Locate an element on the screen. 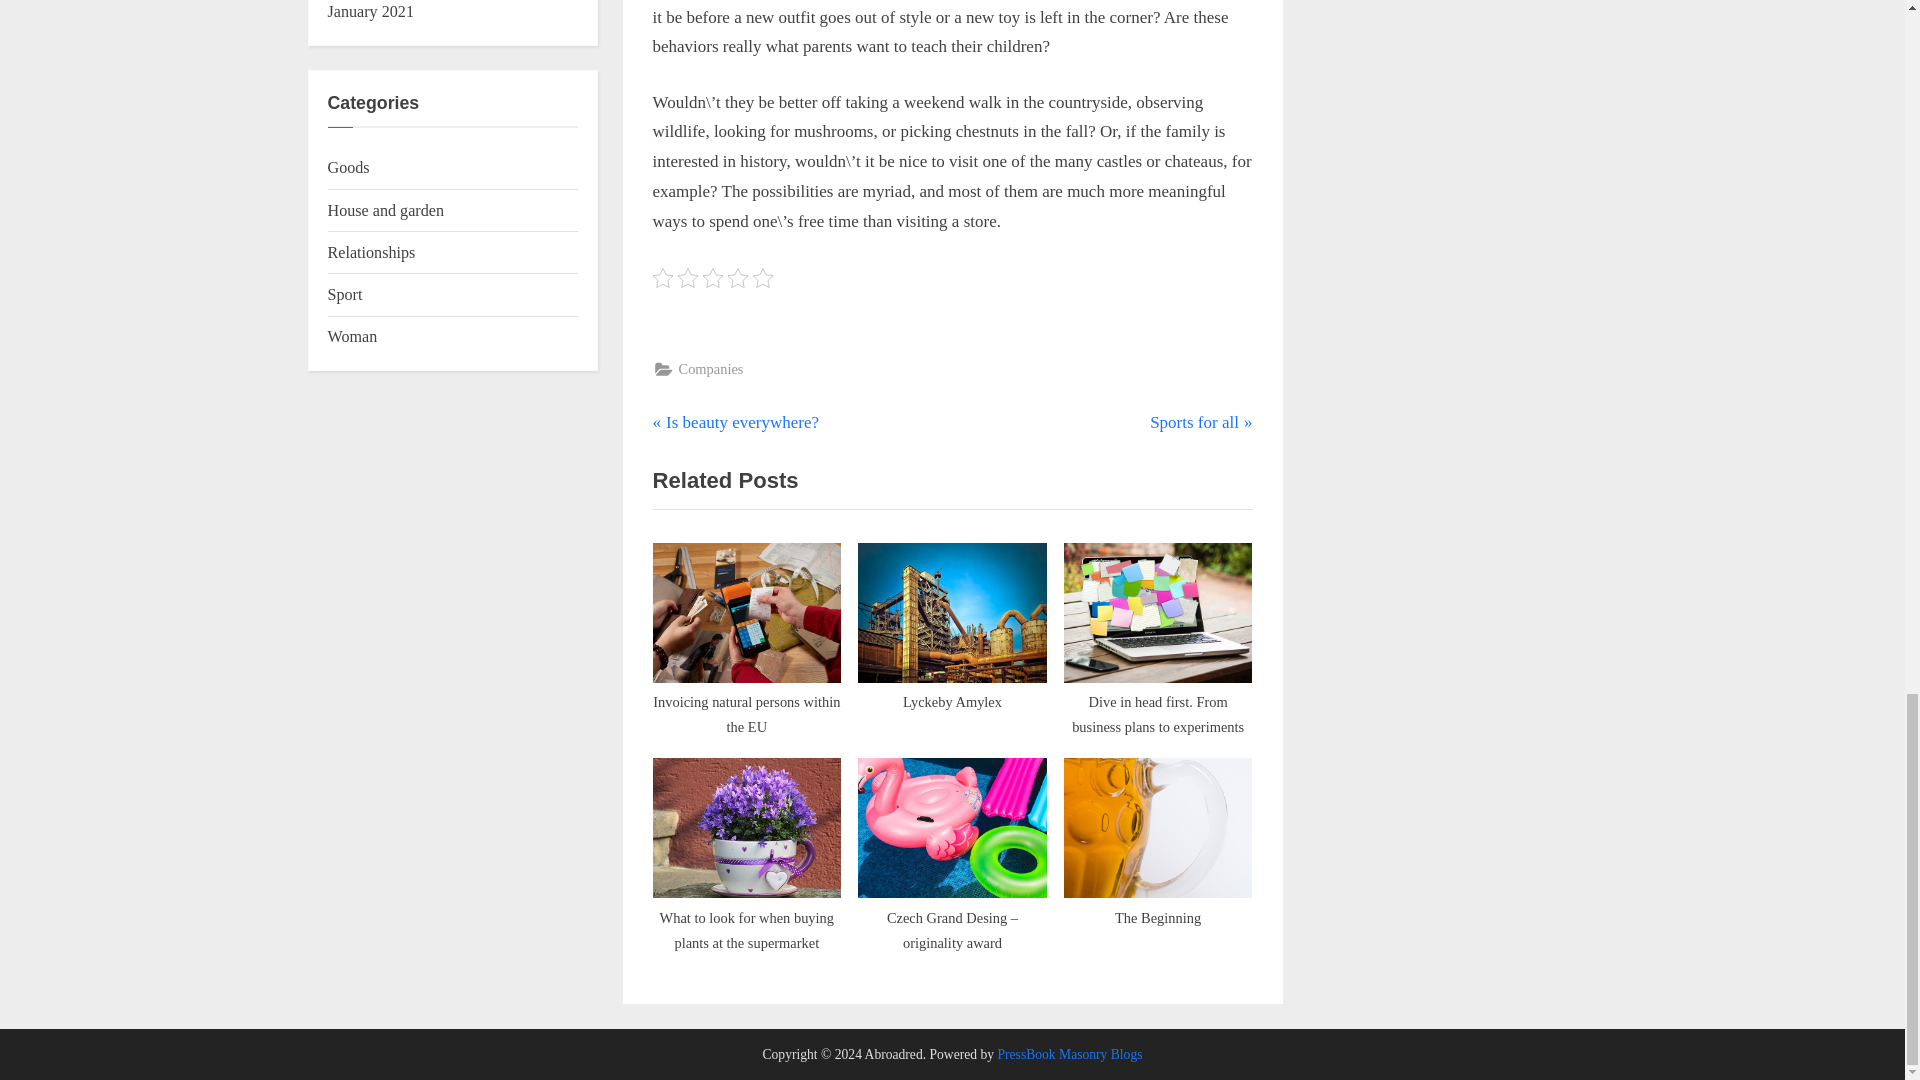 Image resolution: width=1920 pixels, height=1080 pixels. What to look for when buying plants at the supermarket is located at coordinates (746, 853).